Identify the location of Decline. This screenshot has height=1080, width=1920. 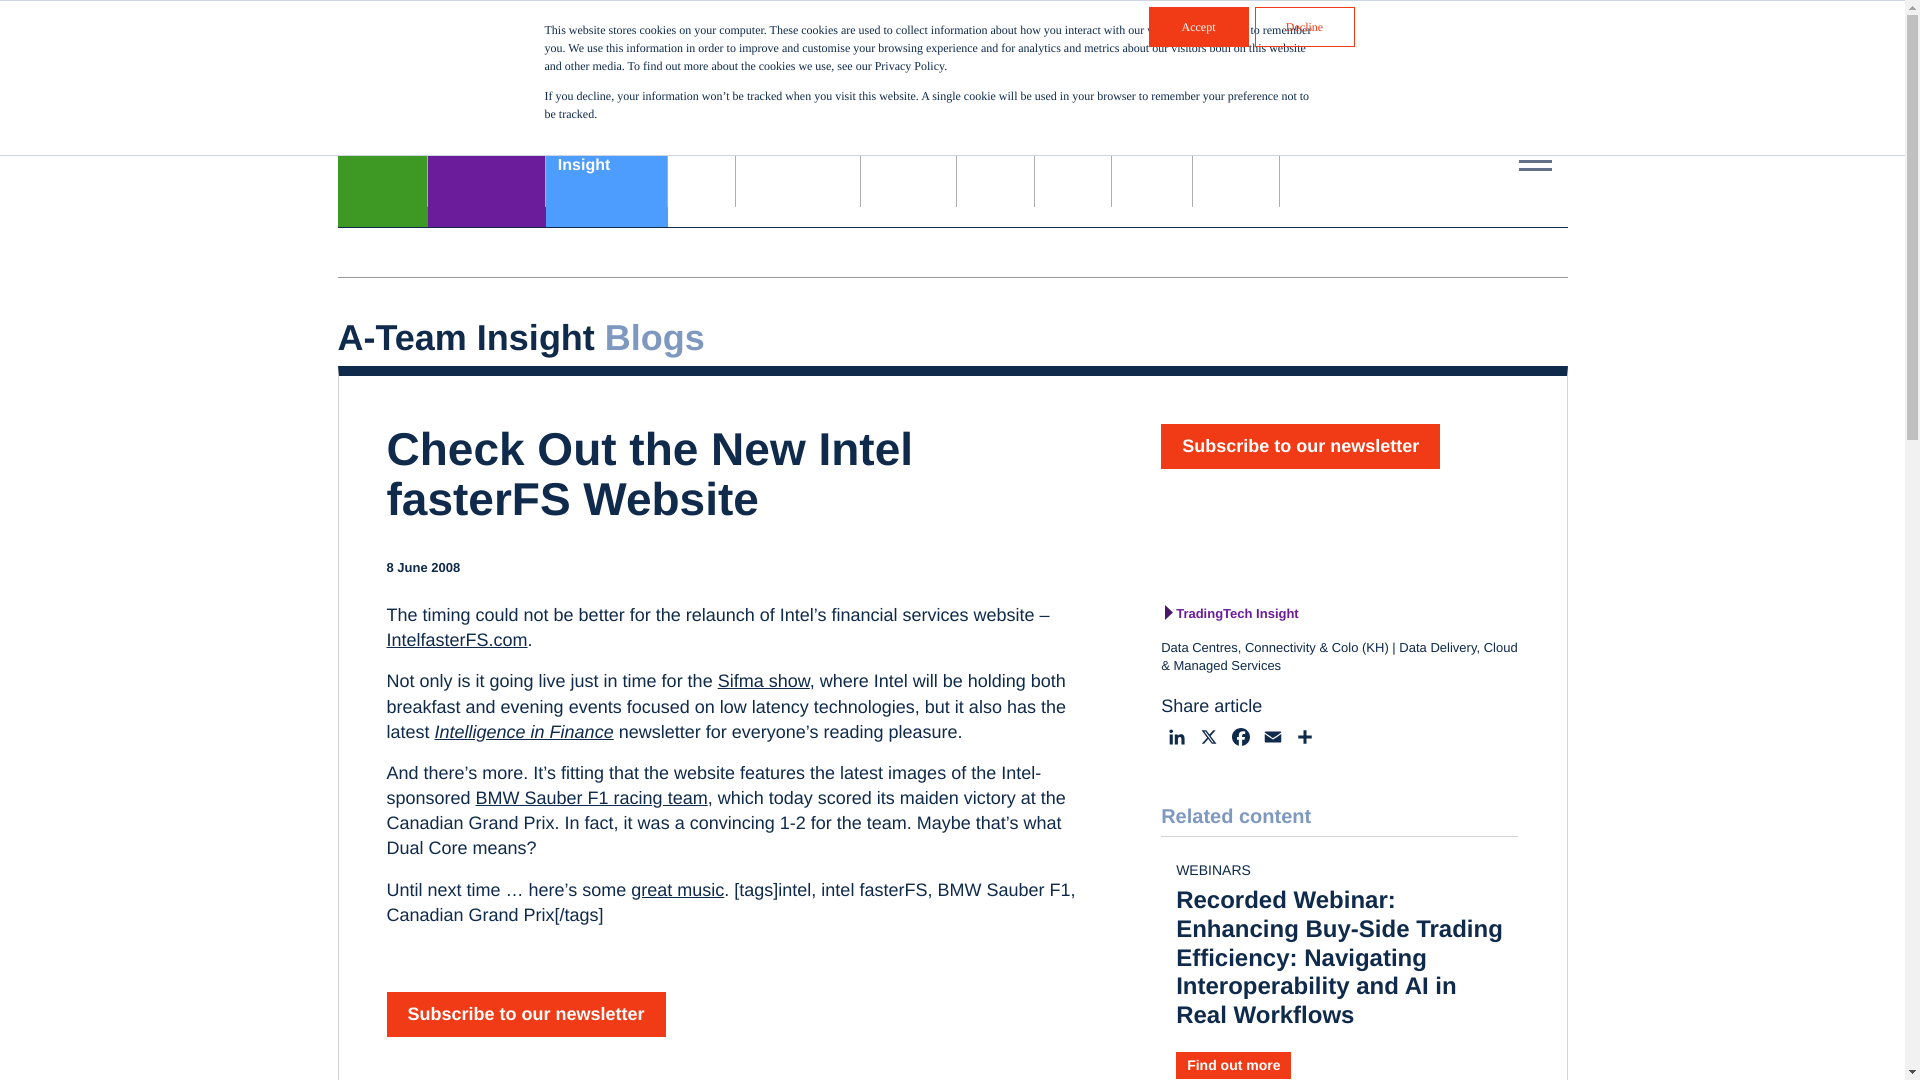
(1303, 26).